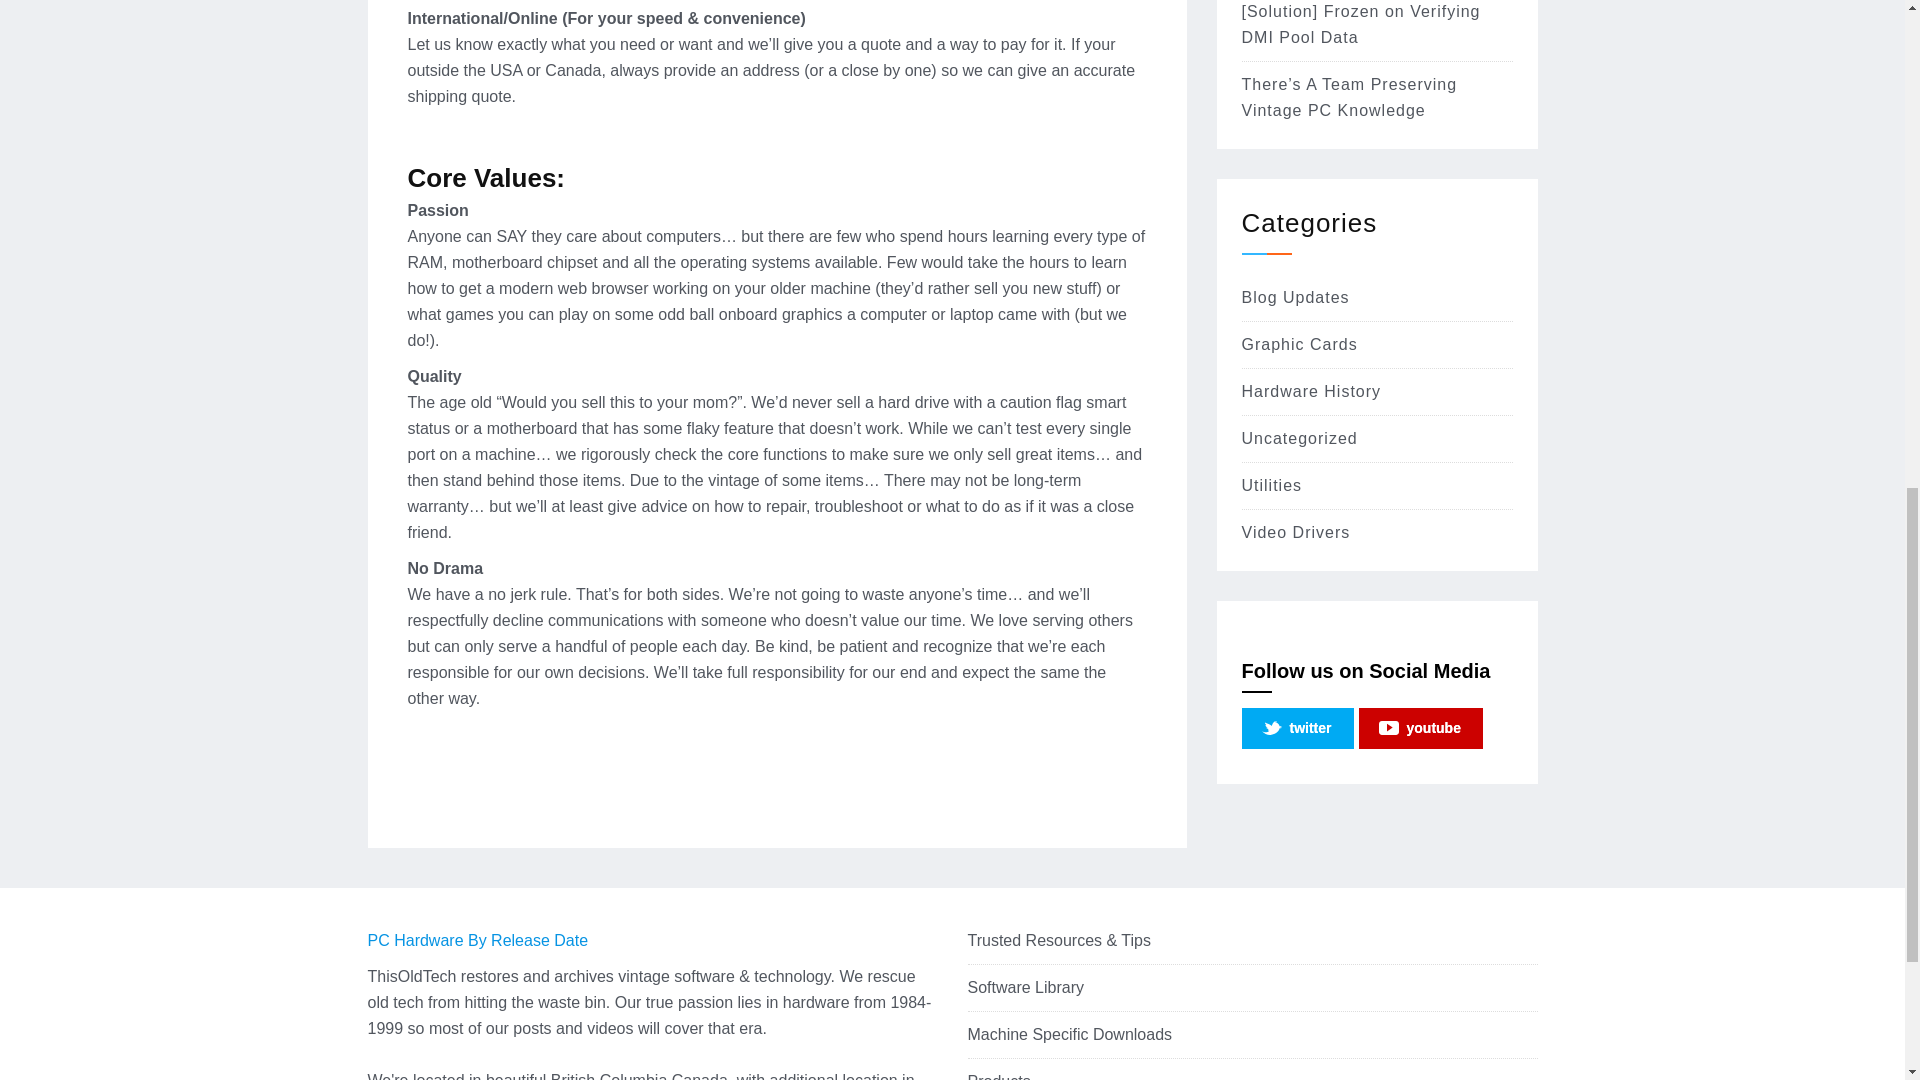 This screenshot has width=1920, height=1080. I want to click on youtube, so click(1420, 728).